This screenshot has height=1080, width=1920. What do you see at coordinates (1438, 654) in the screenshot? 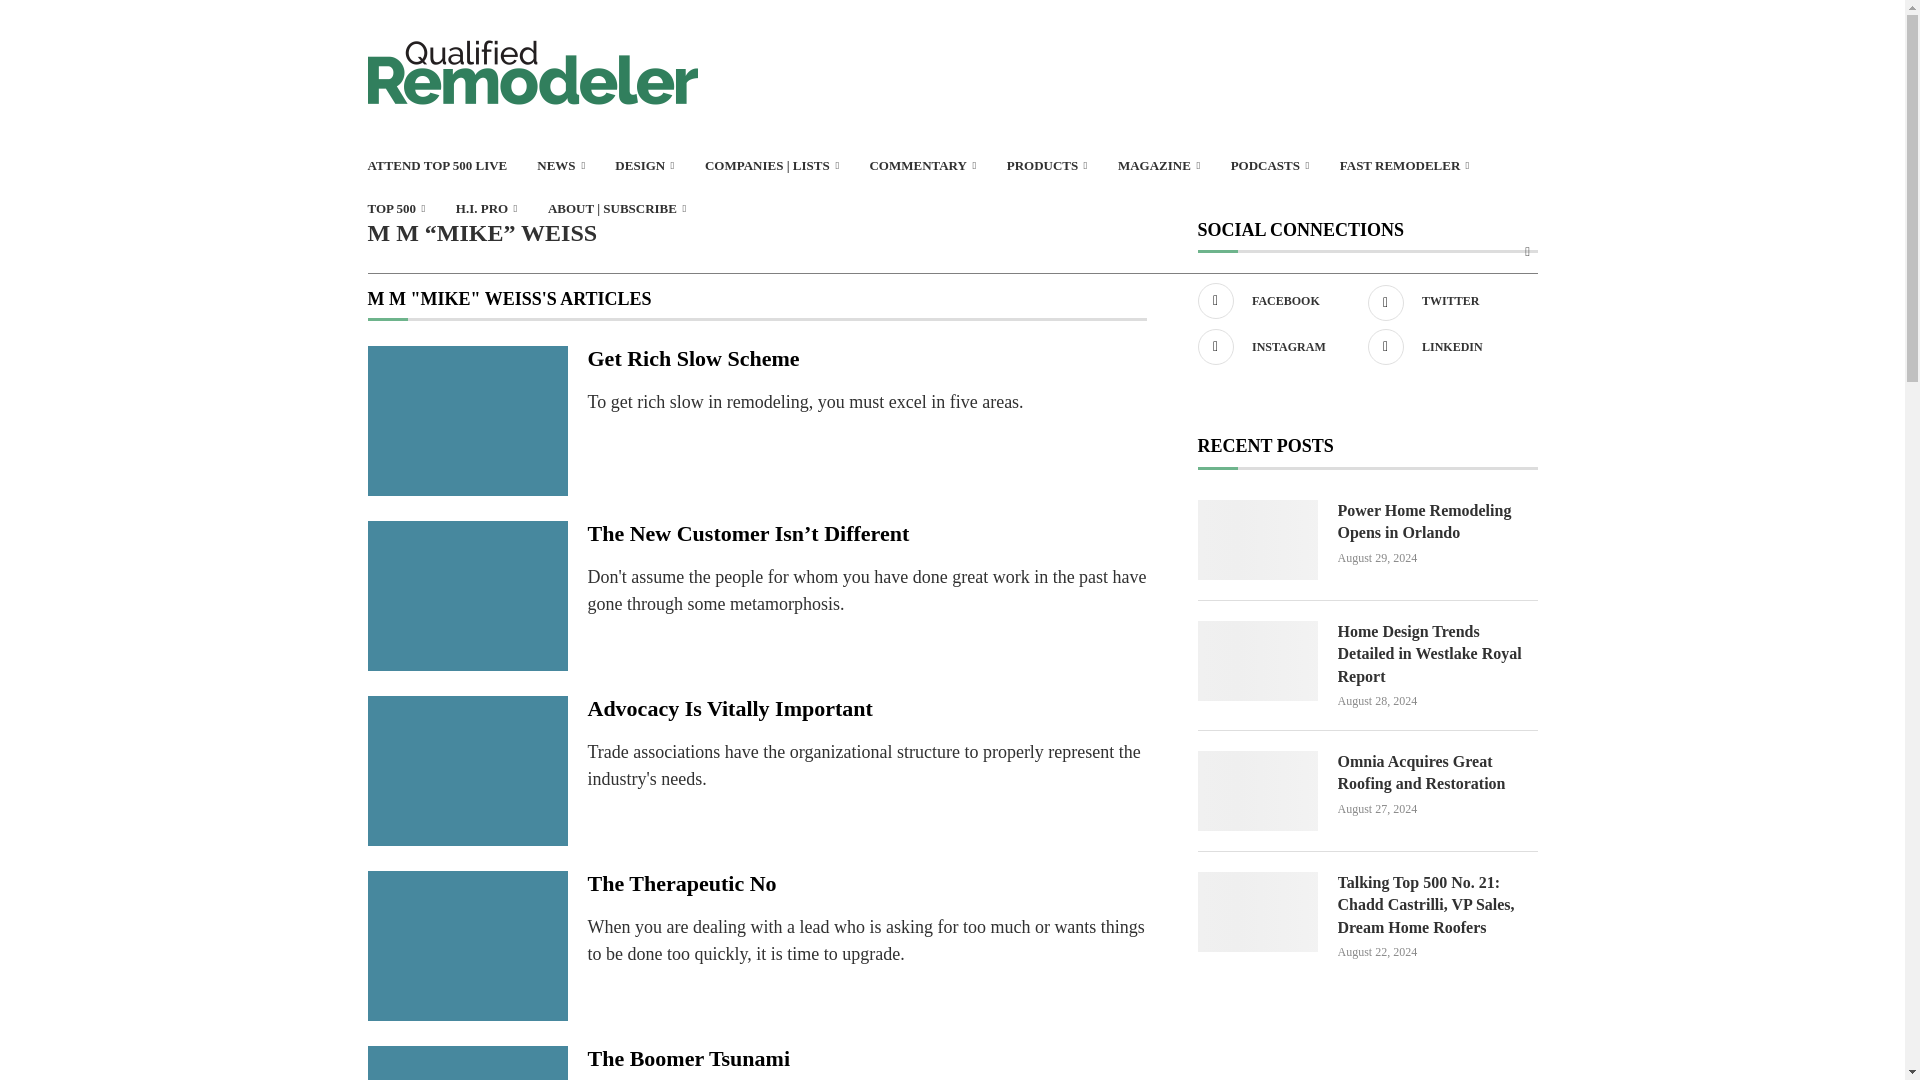
I see `Home Design Trends Detailed in Westlake Royal Report` at bounding box center [1438, 654].